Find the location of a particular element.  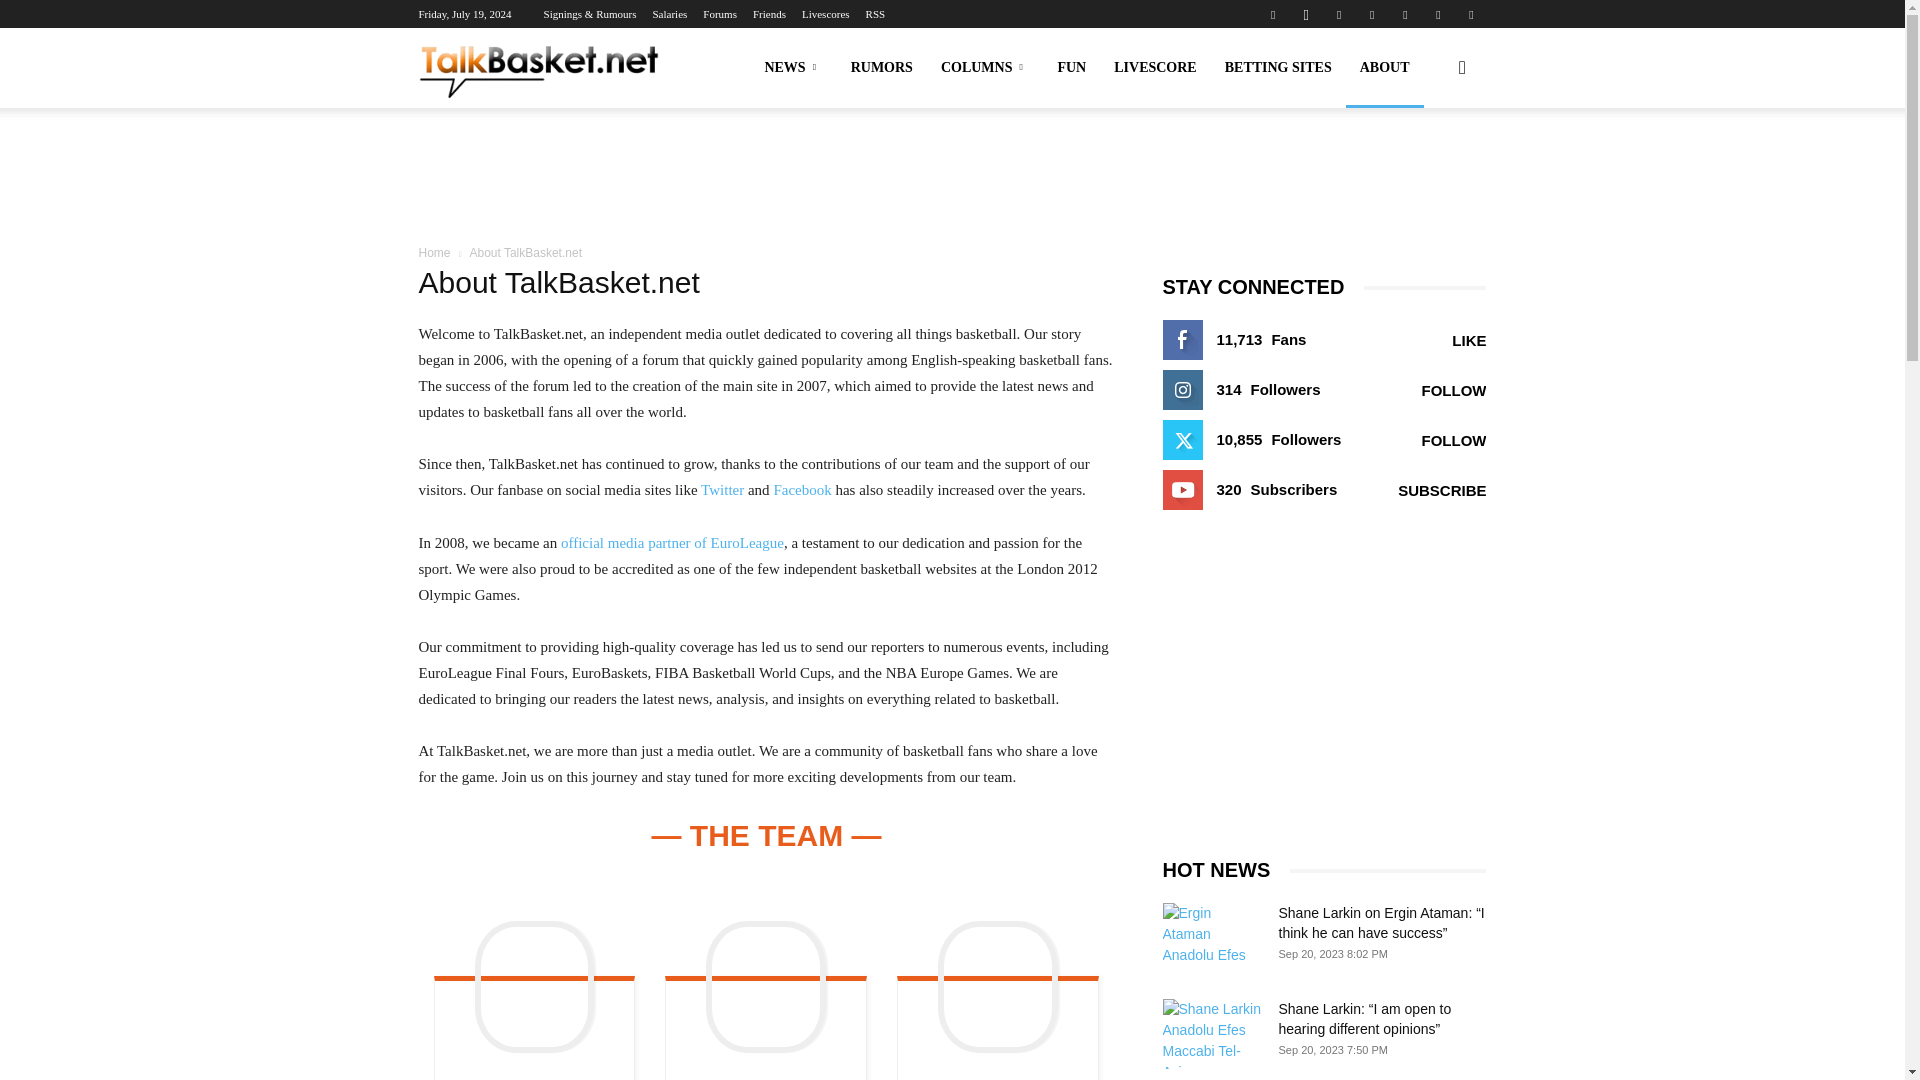

Forums is located at coordinates (720, 14).